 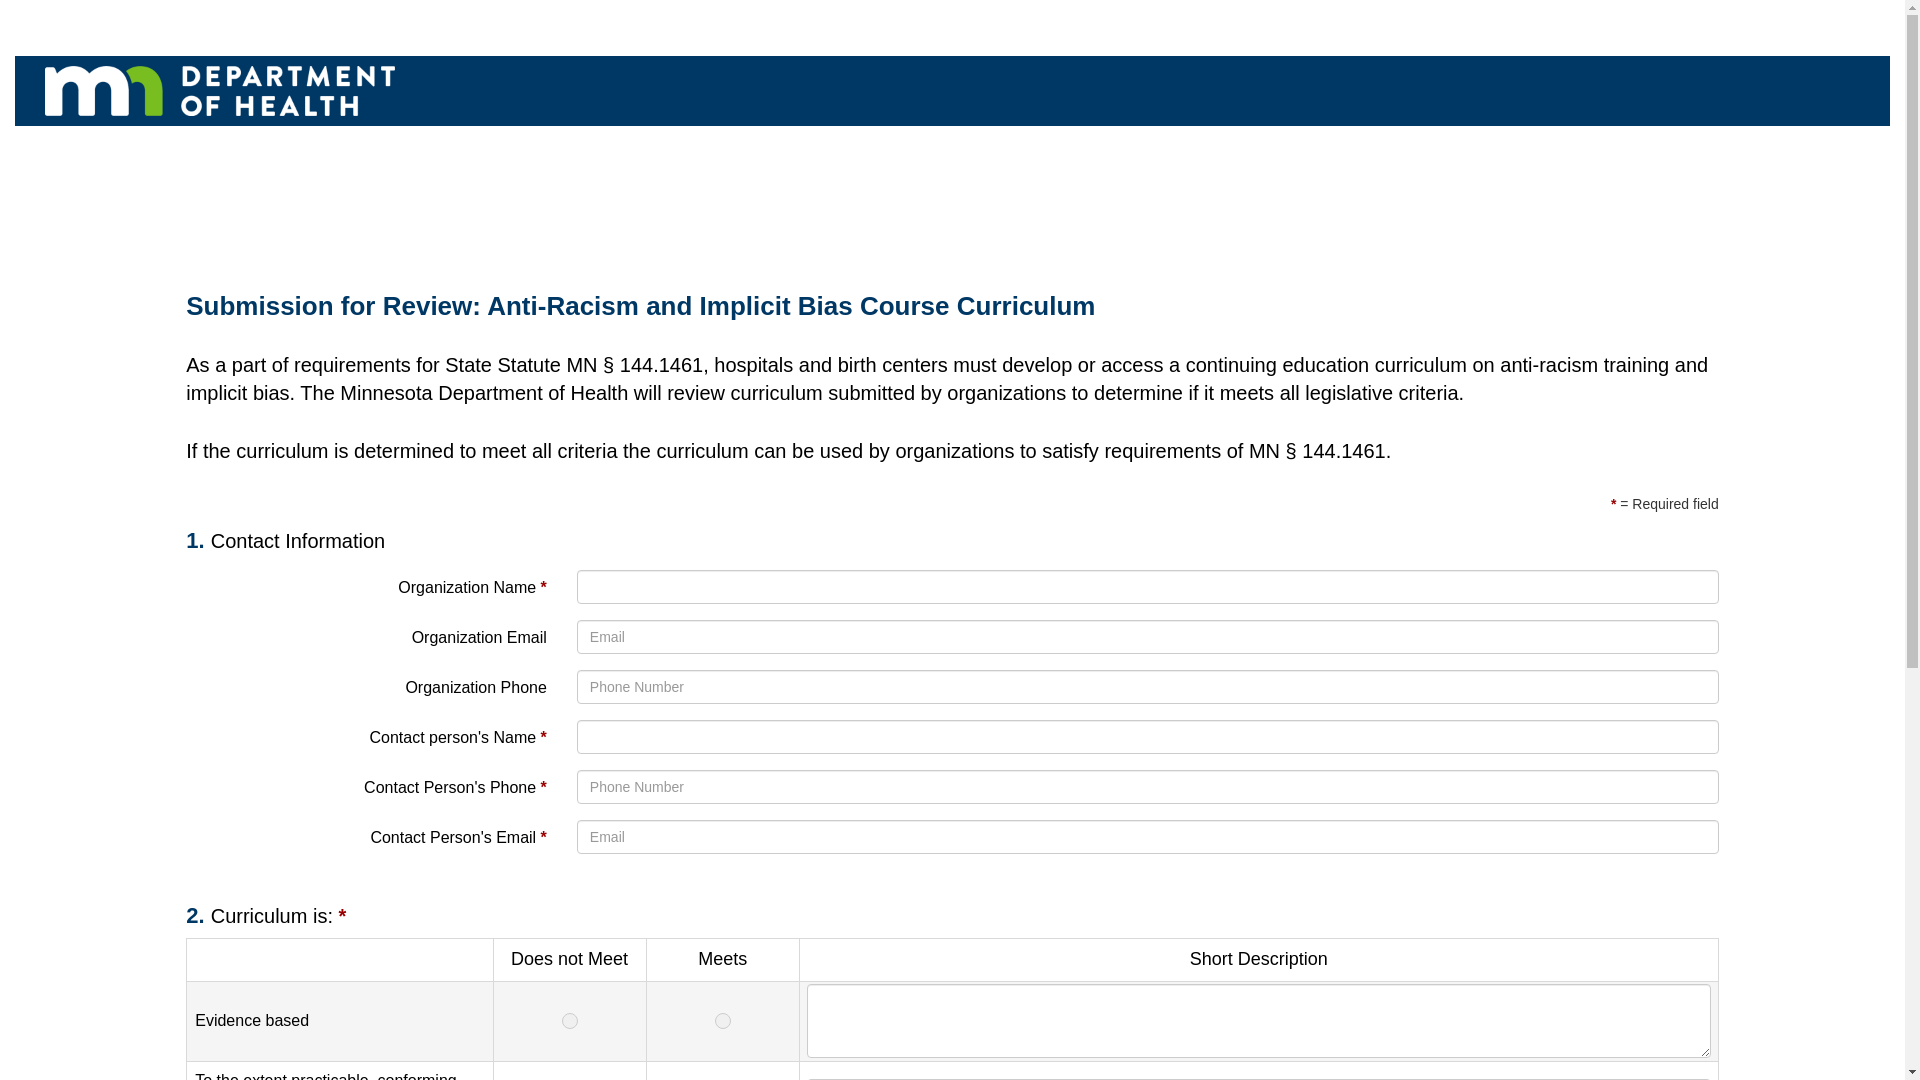 I want to click on Evidence based, so click(x=1258, y=1020).